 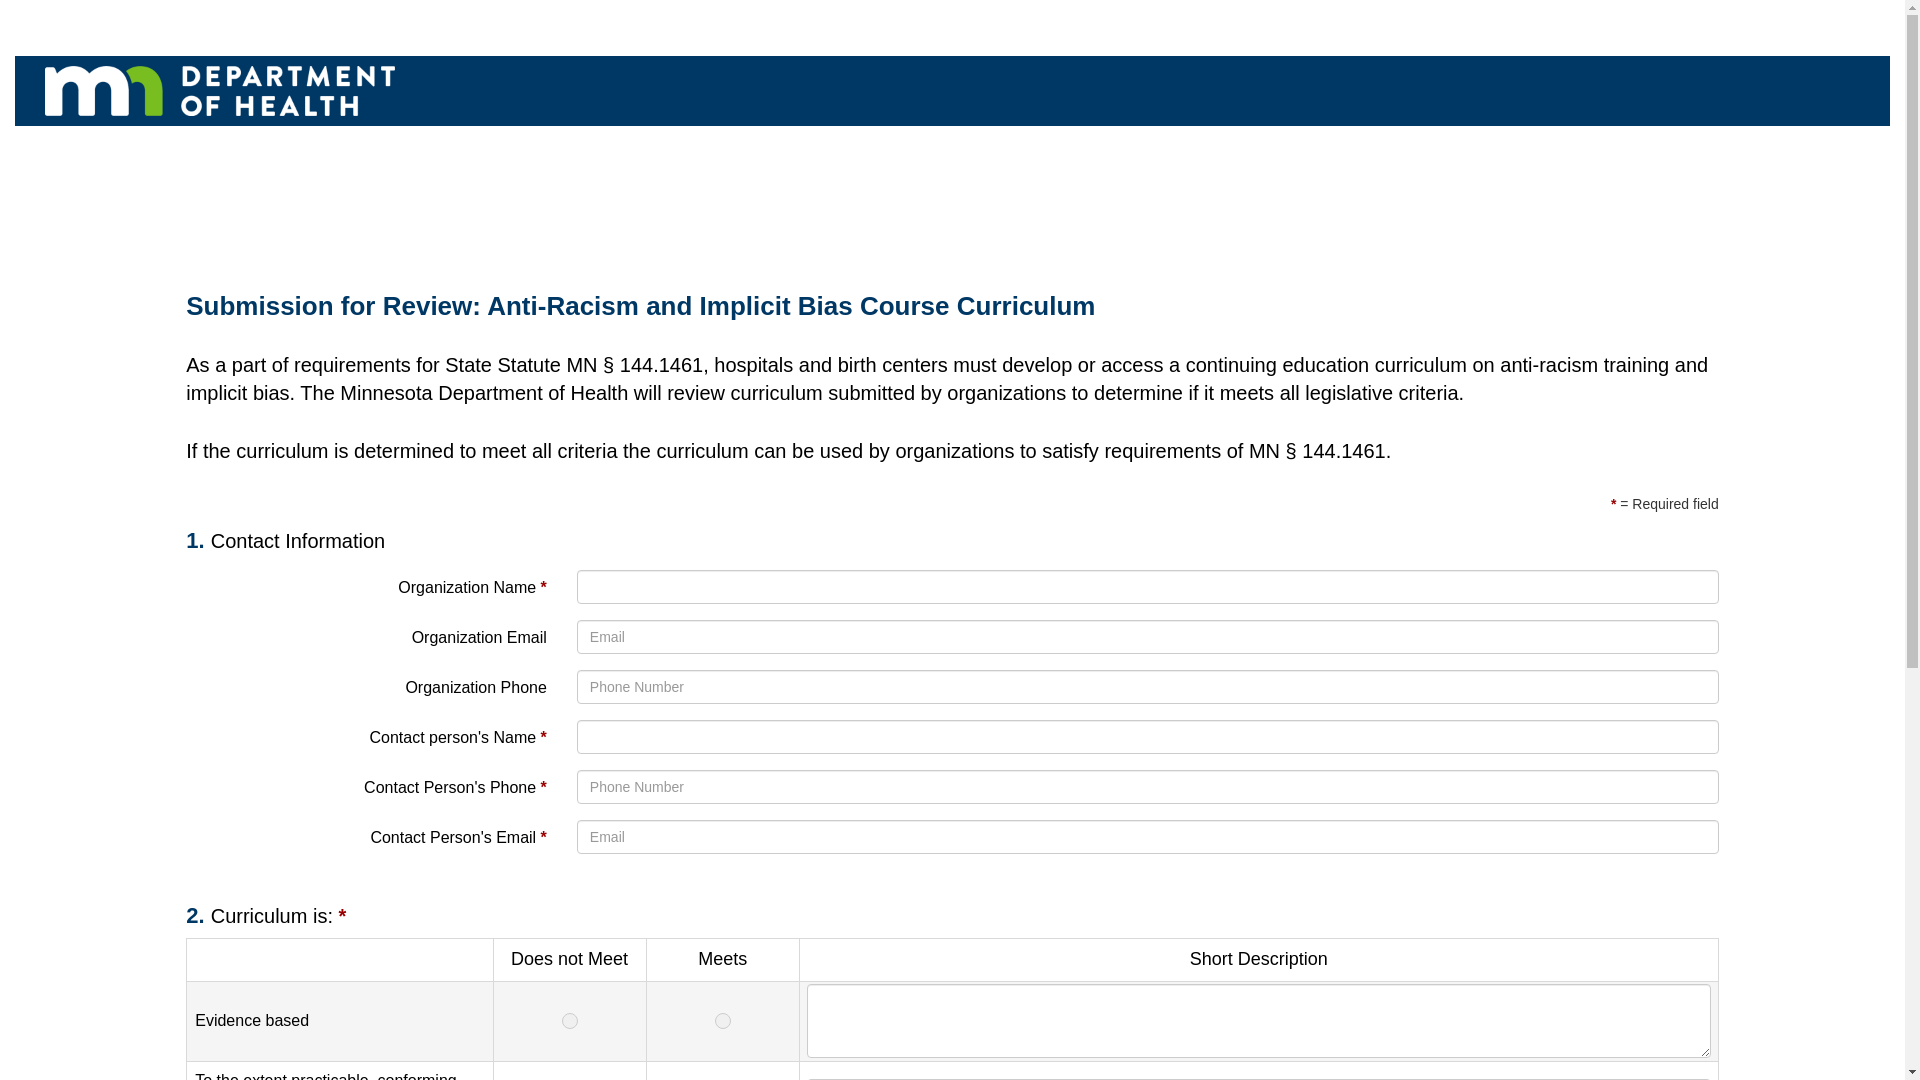 I want to click on Evidence based, so click(x=1258, y=1020).